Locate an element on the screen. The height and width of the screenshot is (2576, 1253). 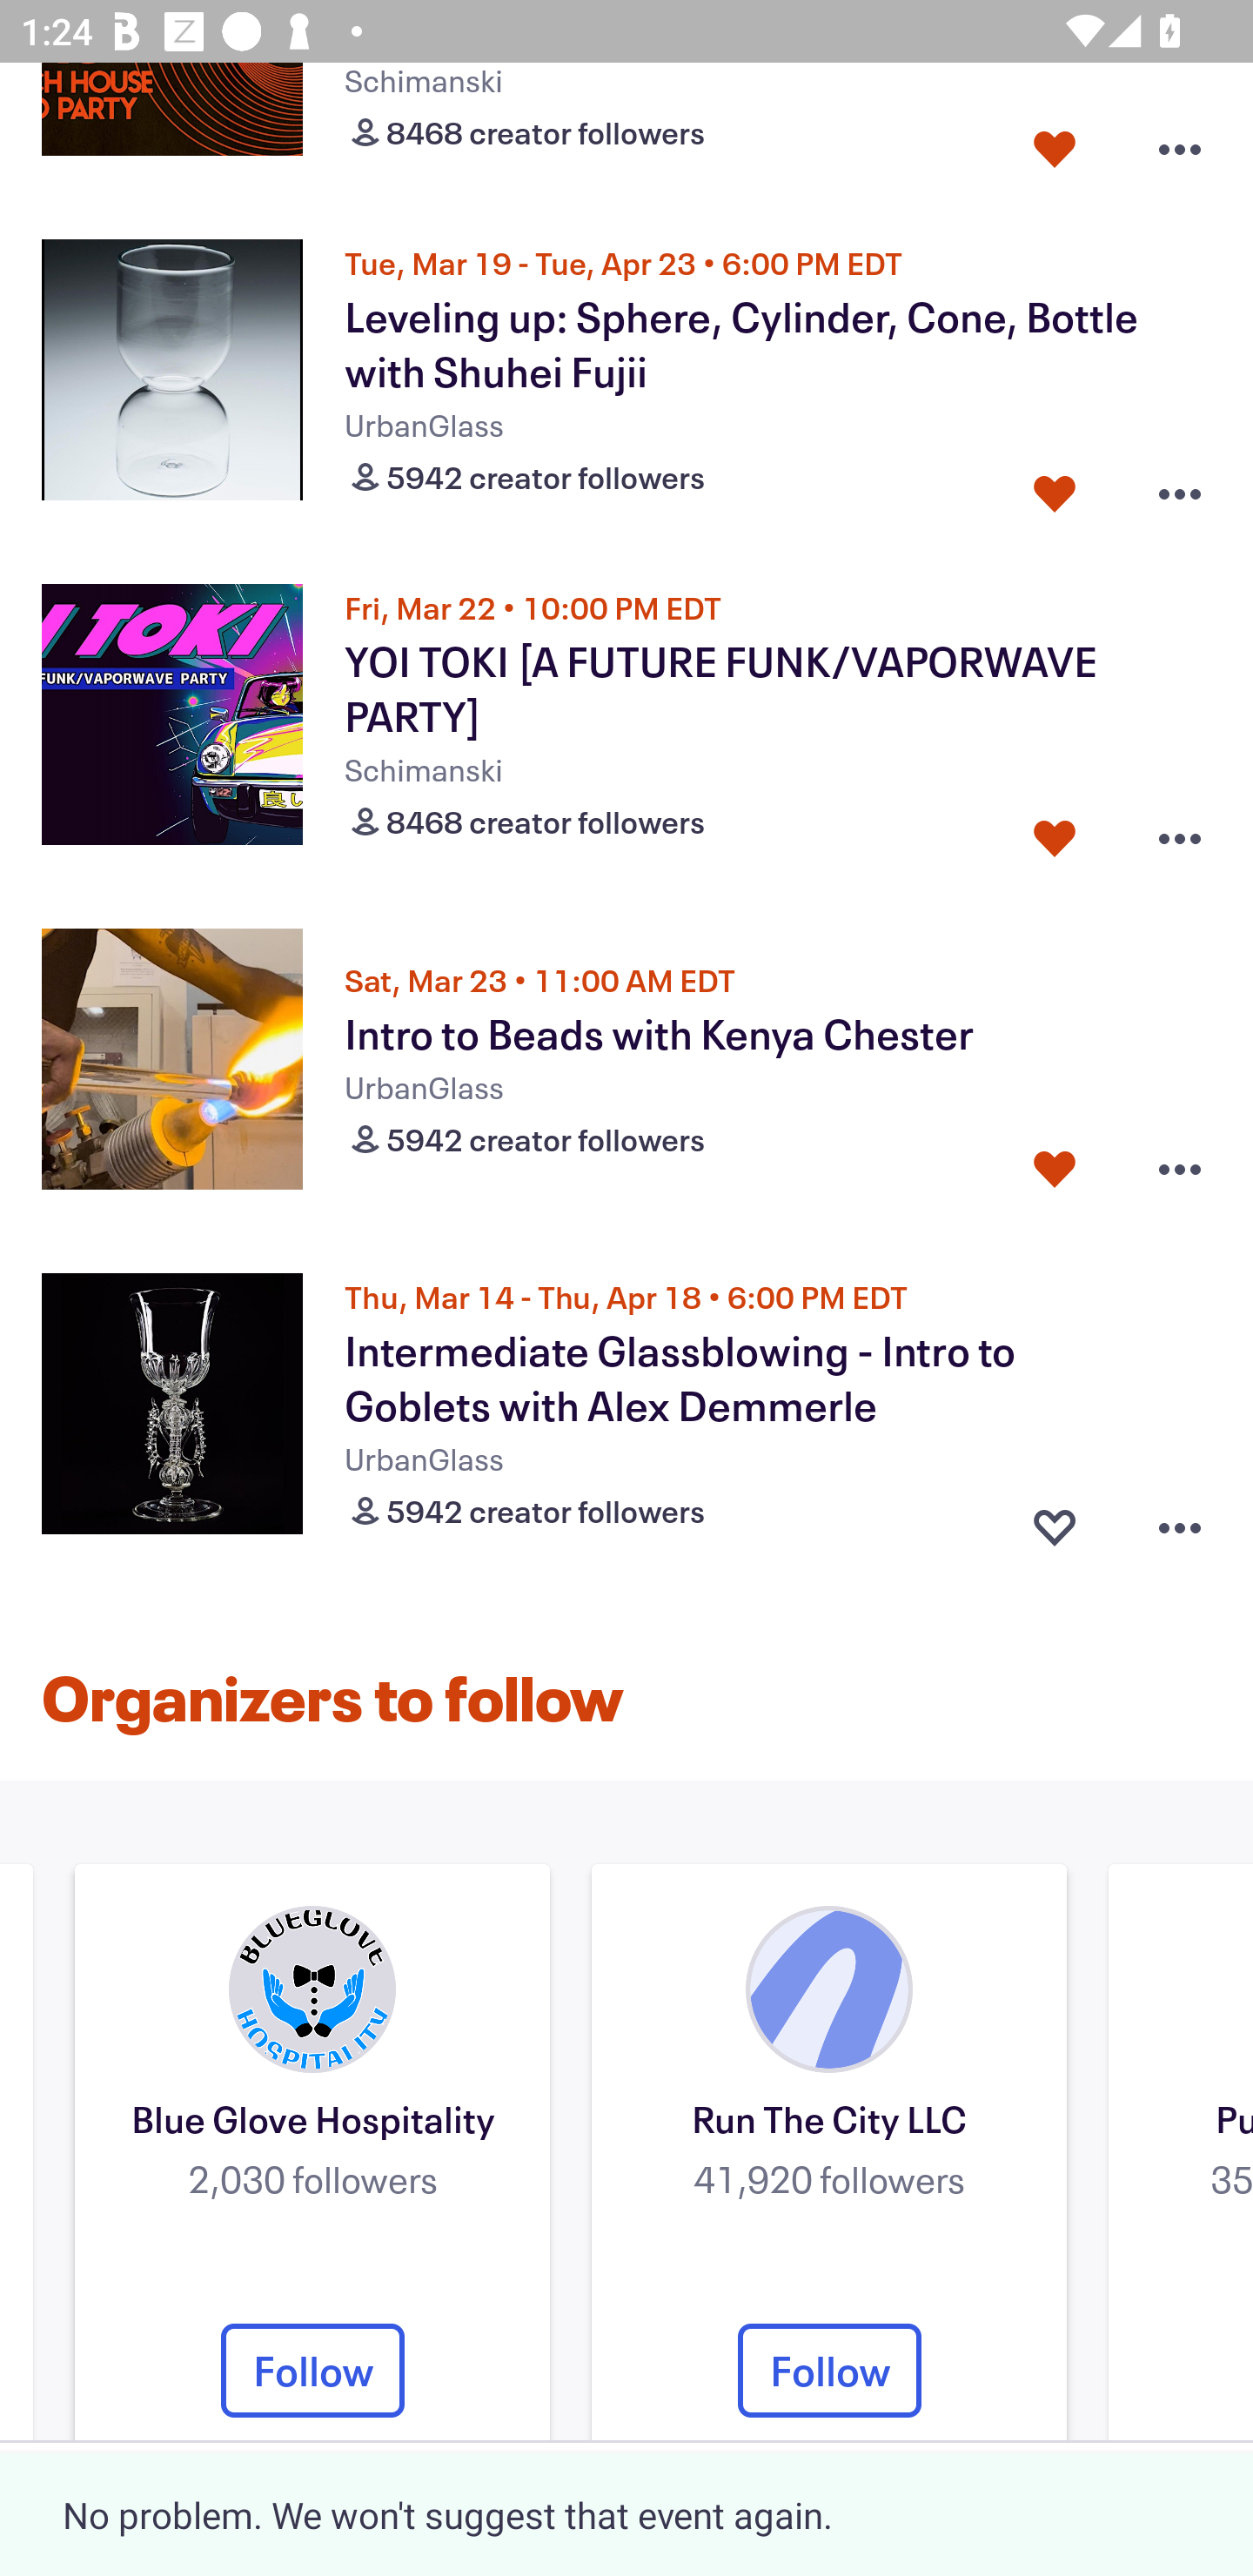
Follow Organizer's follow button is located at coordinates (312, 2371).